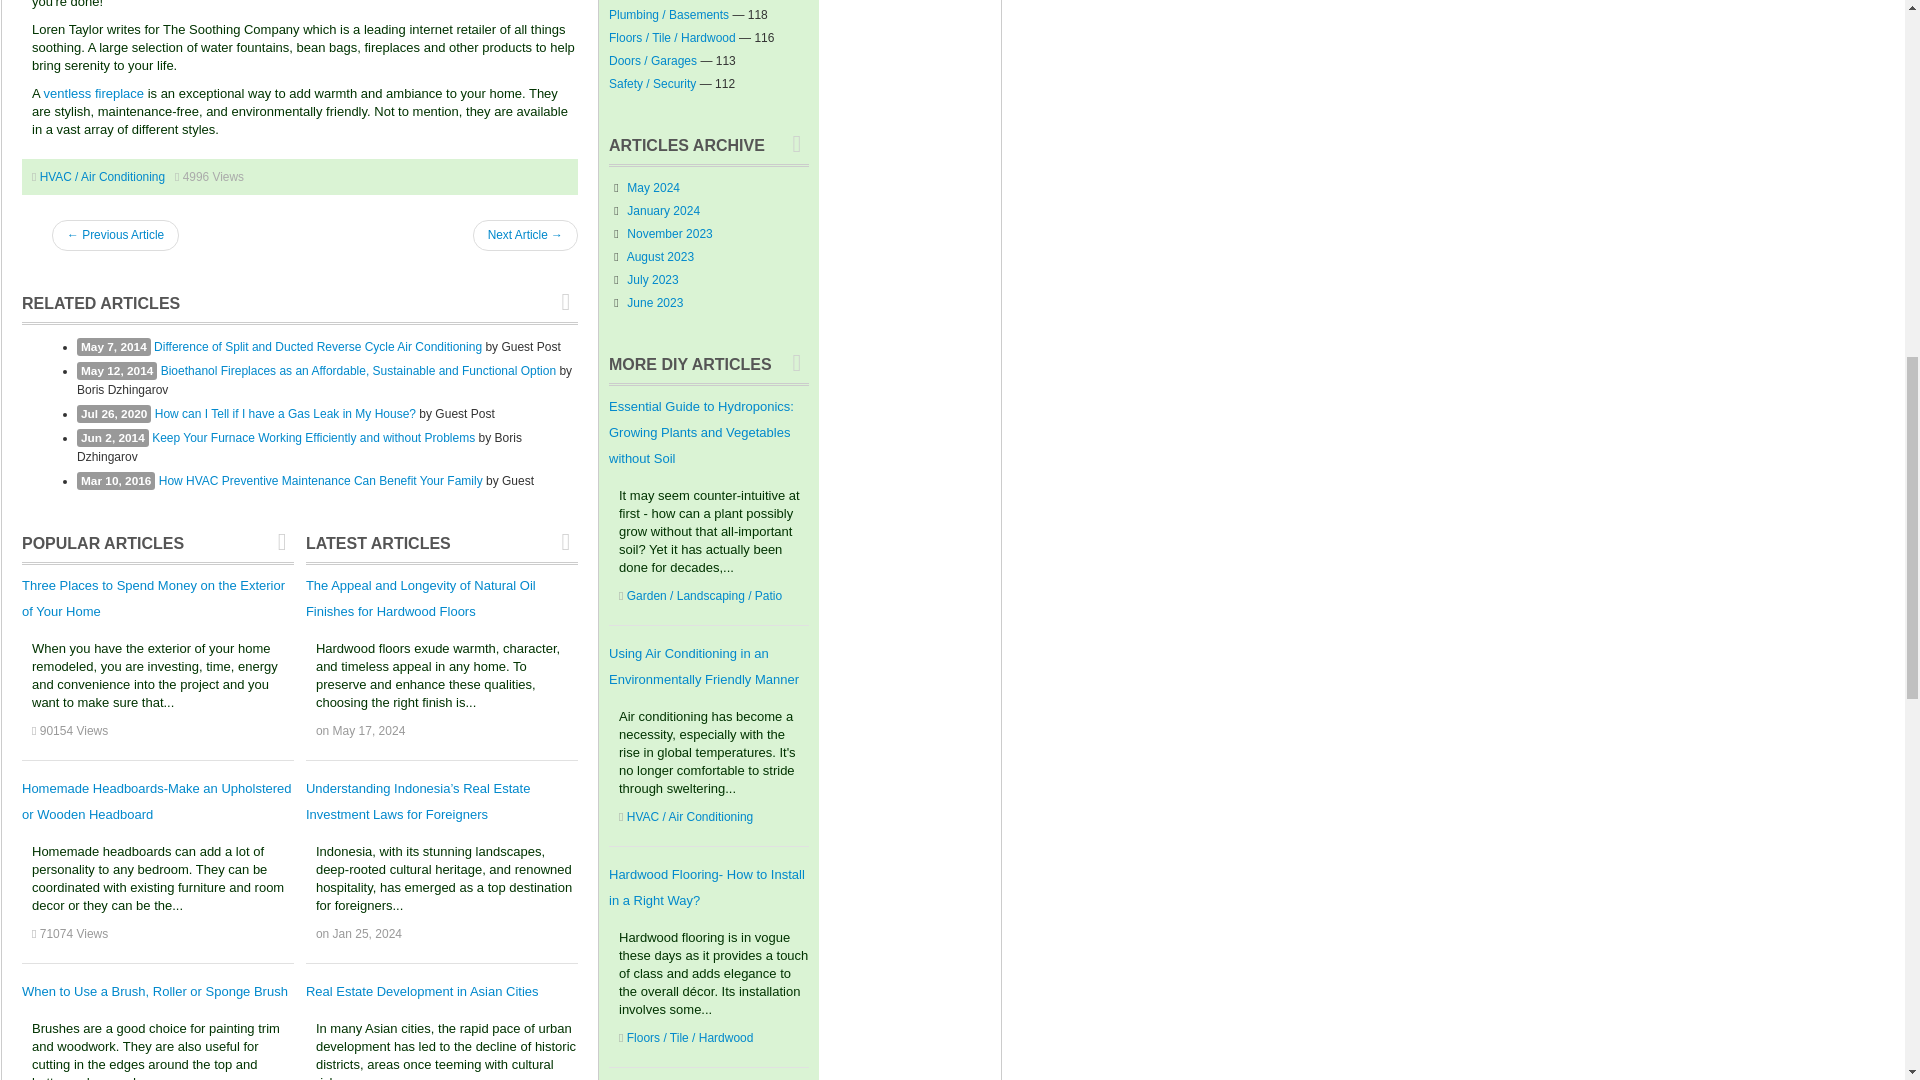 The height and width of the screenshot is (1080, 1920). What do you see at coordinates (154, 991) in the screenshot?
I see `When to Use a Brush, Roller or Sponge Brush` at bounding box center [154, 991].